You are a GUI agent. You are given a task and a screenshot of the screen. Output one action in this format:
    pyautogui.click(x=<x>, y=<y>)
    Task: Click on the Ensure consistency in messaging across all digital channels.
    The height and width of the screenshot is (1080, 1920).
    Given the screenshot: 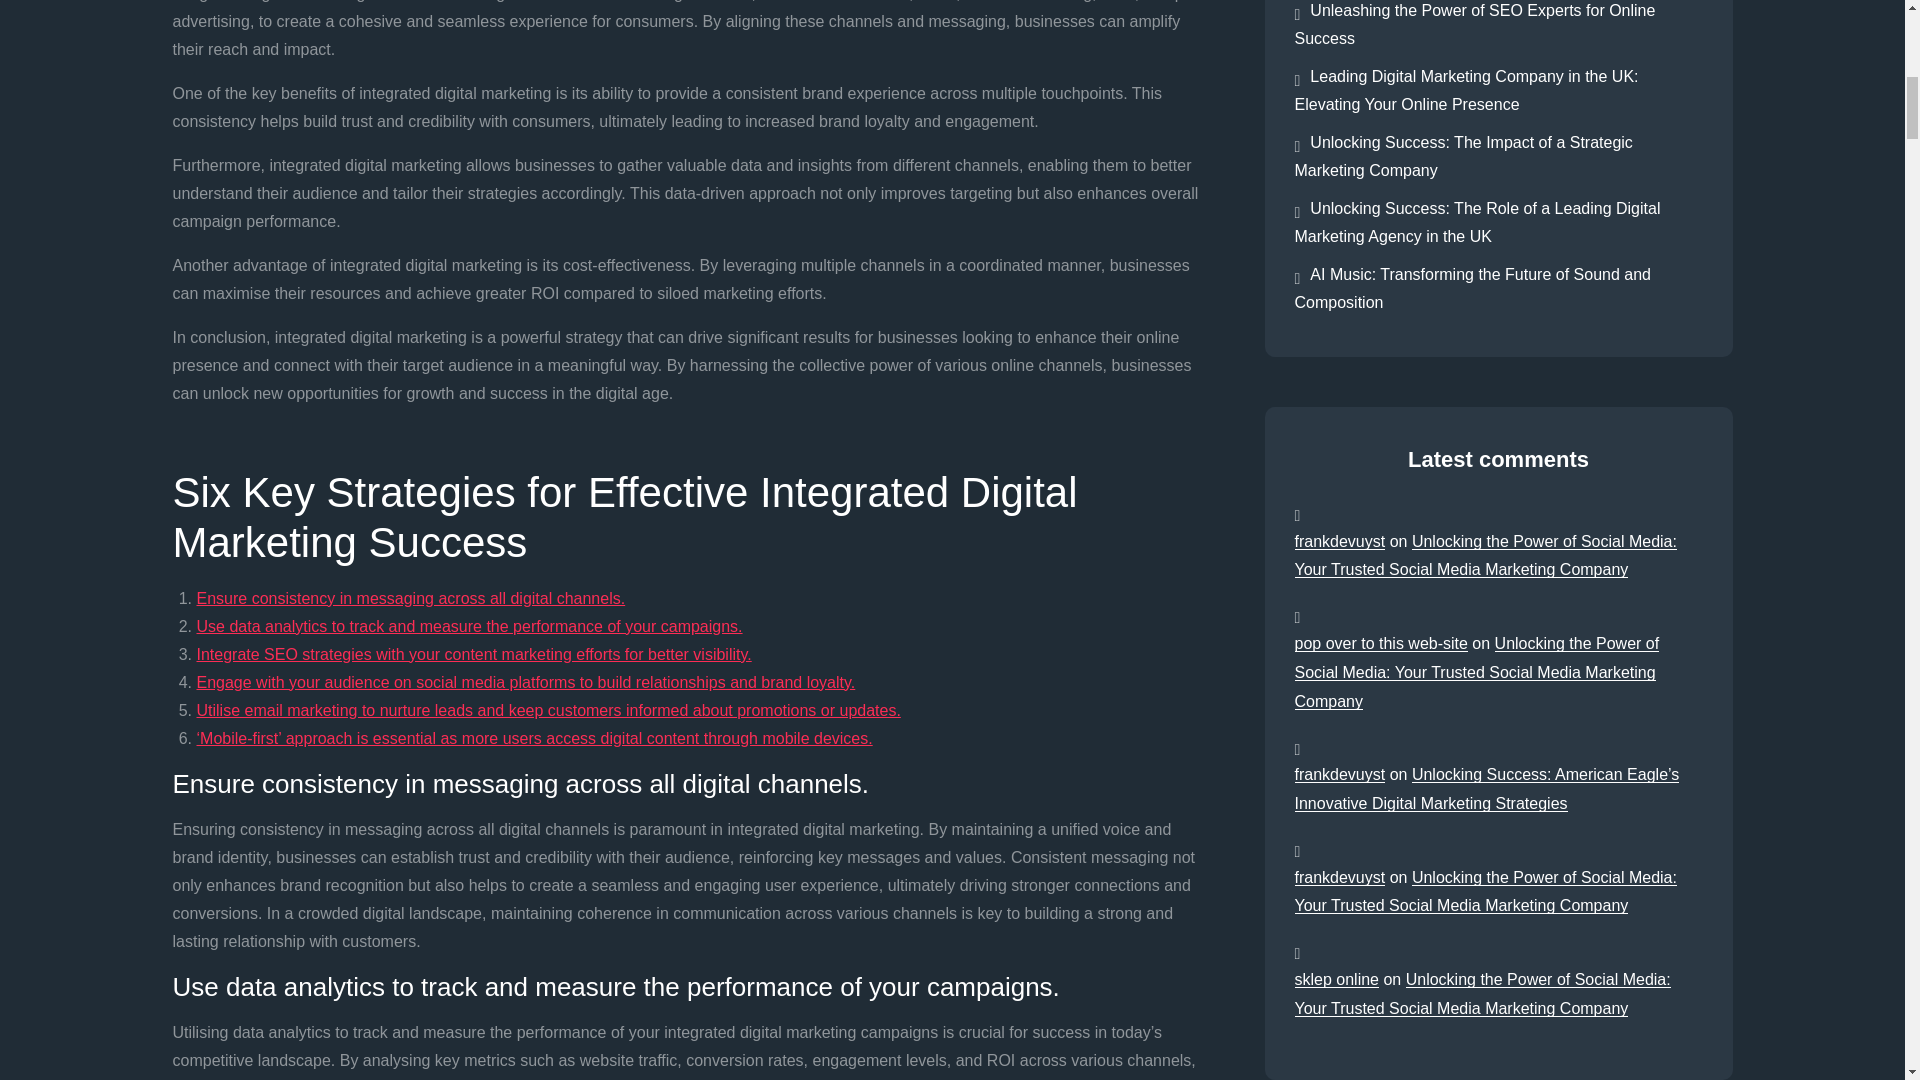 What is the action you would take?
    pyautogui.click(x=410, y=598)
    